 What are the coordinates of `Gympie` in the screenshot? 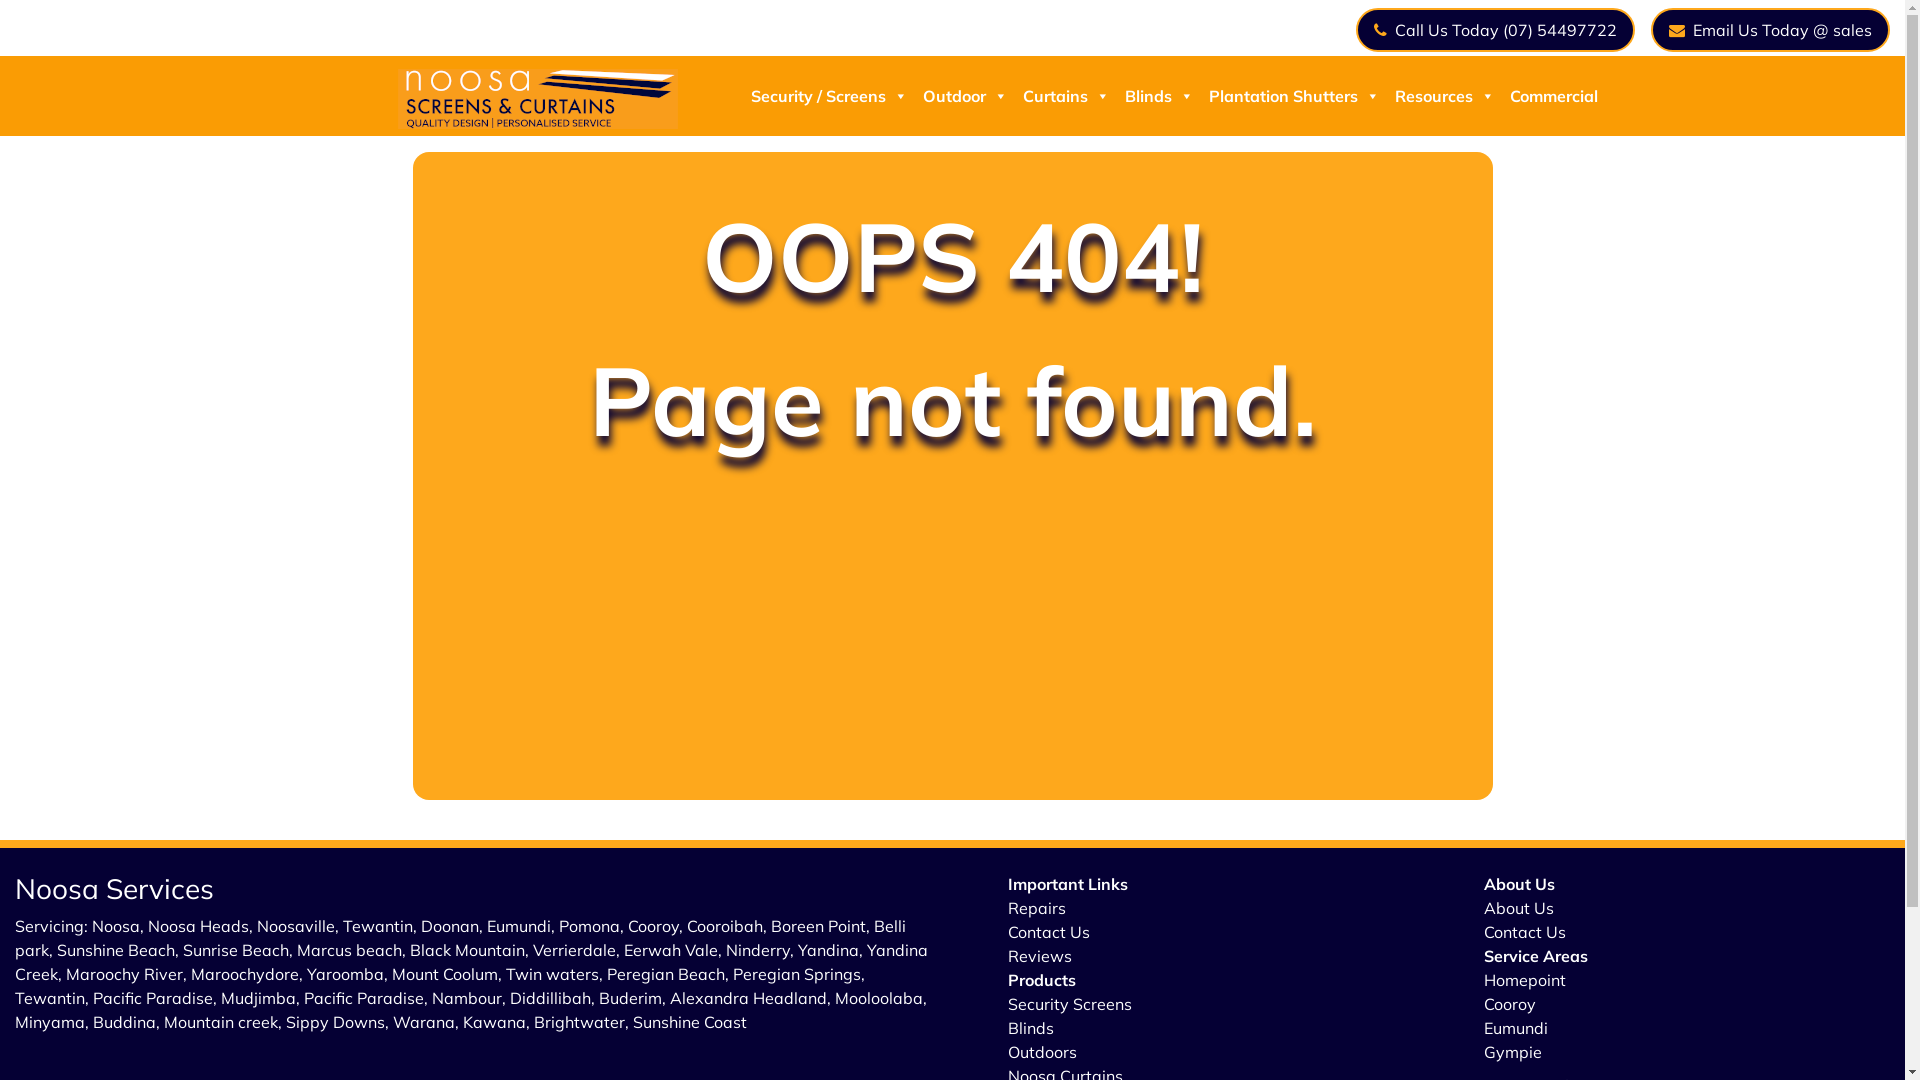 It's located at (1513, 1052).